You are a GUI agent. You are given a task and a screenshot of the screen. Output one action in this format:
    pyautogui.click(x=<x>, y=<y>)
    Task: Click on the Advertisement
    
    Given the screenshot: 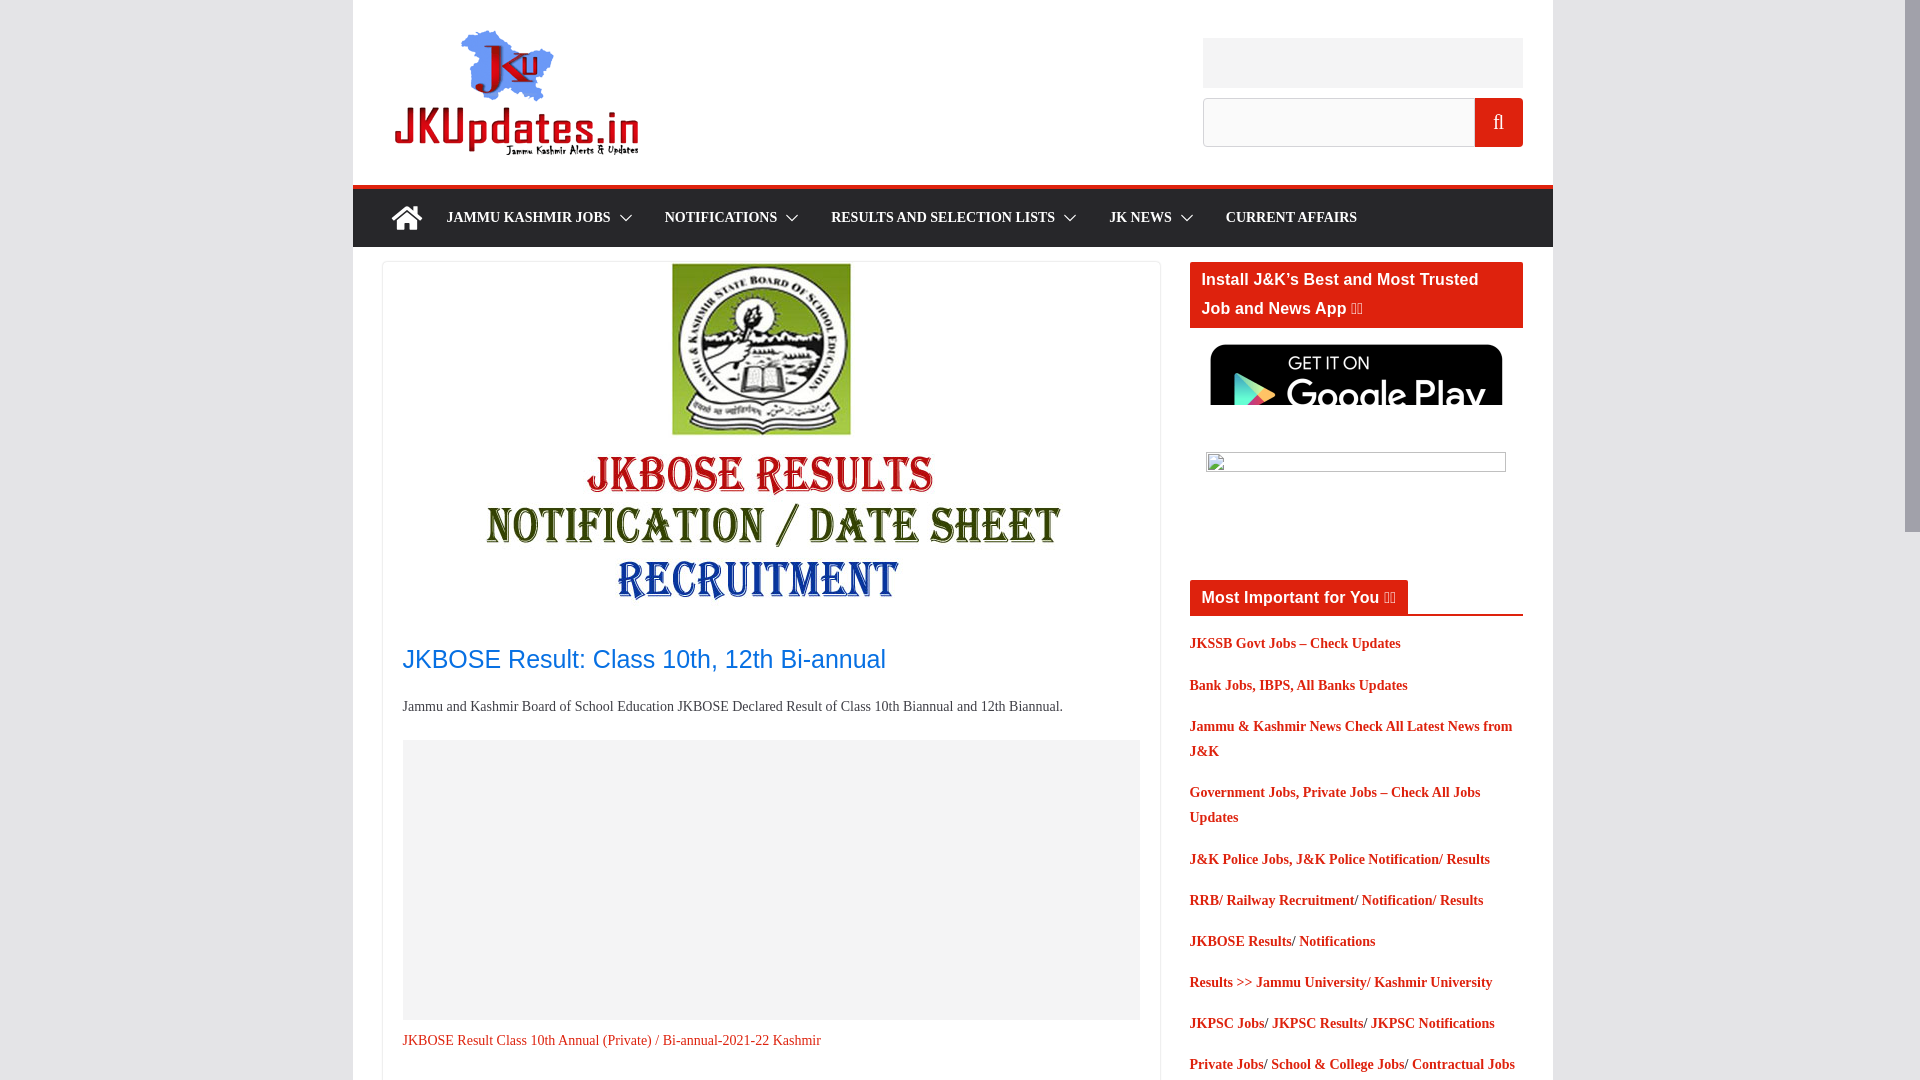 What is the action you would take?
    pyautogui.click(x=1362, y=62)
    